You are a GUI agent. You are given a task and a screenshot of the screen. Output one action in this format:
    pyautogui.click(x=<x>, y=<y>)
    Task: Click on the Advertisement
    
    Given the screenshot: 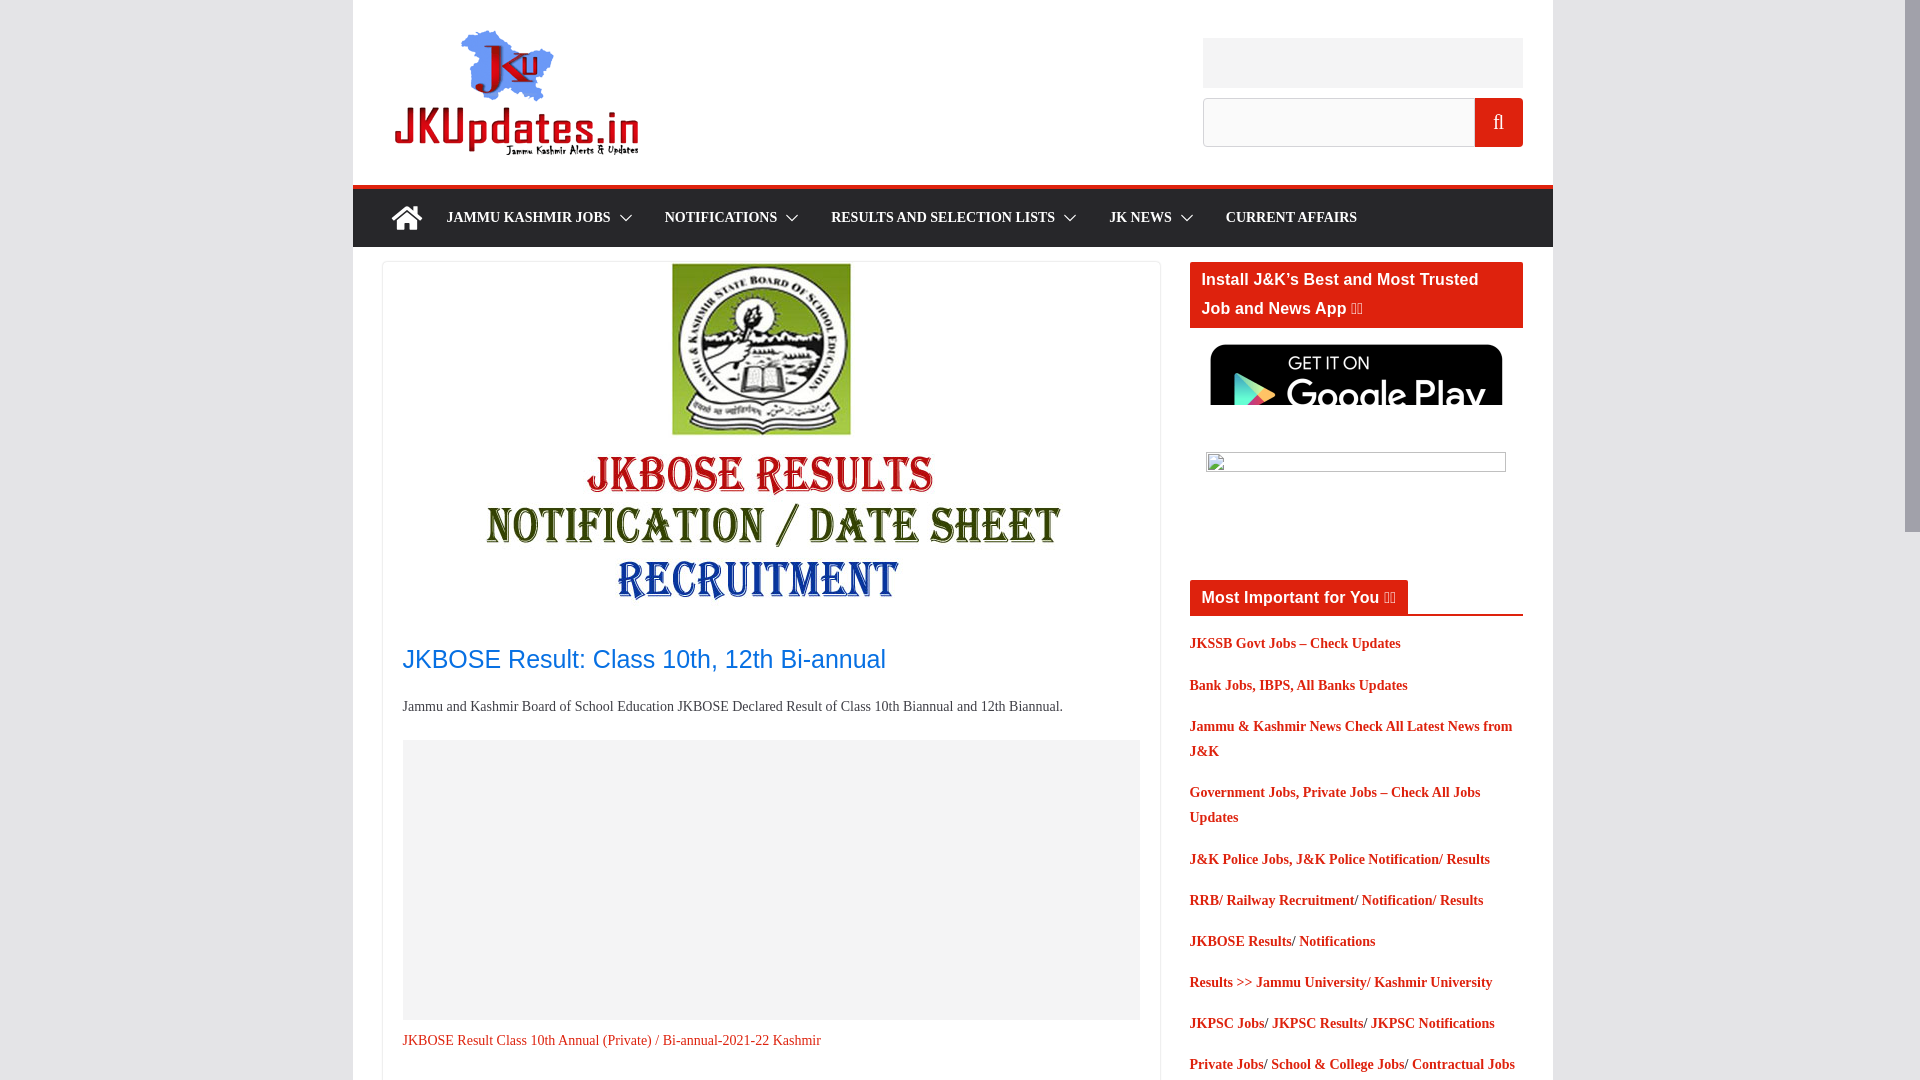 What is the action you would take?
    pyautogui.click(x=1362, y=62)
    